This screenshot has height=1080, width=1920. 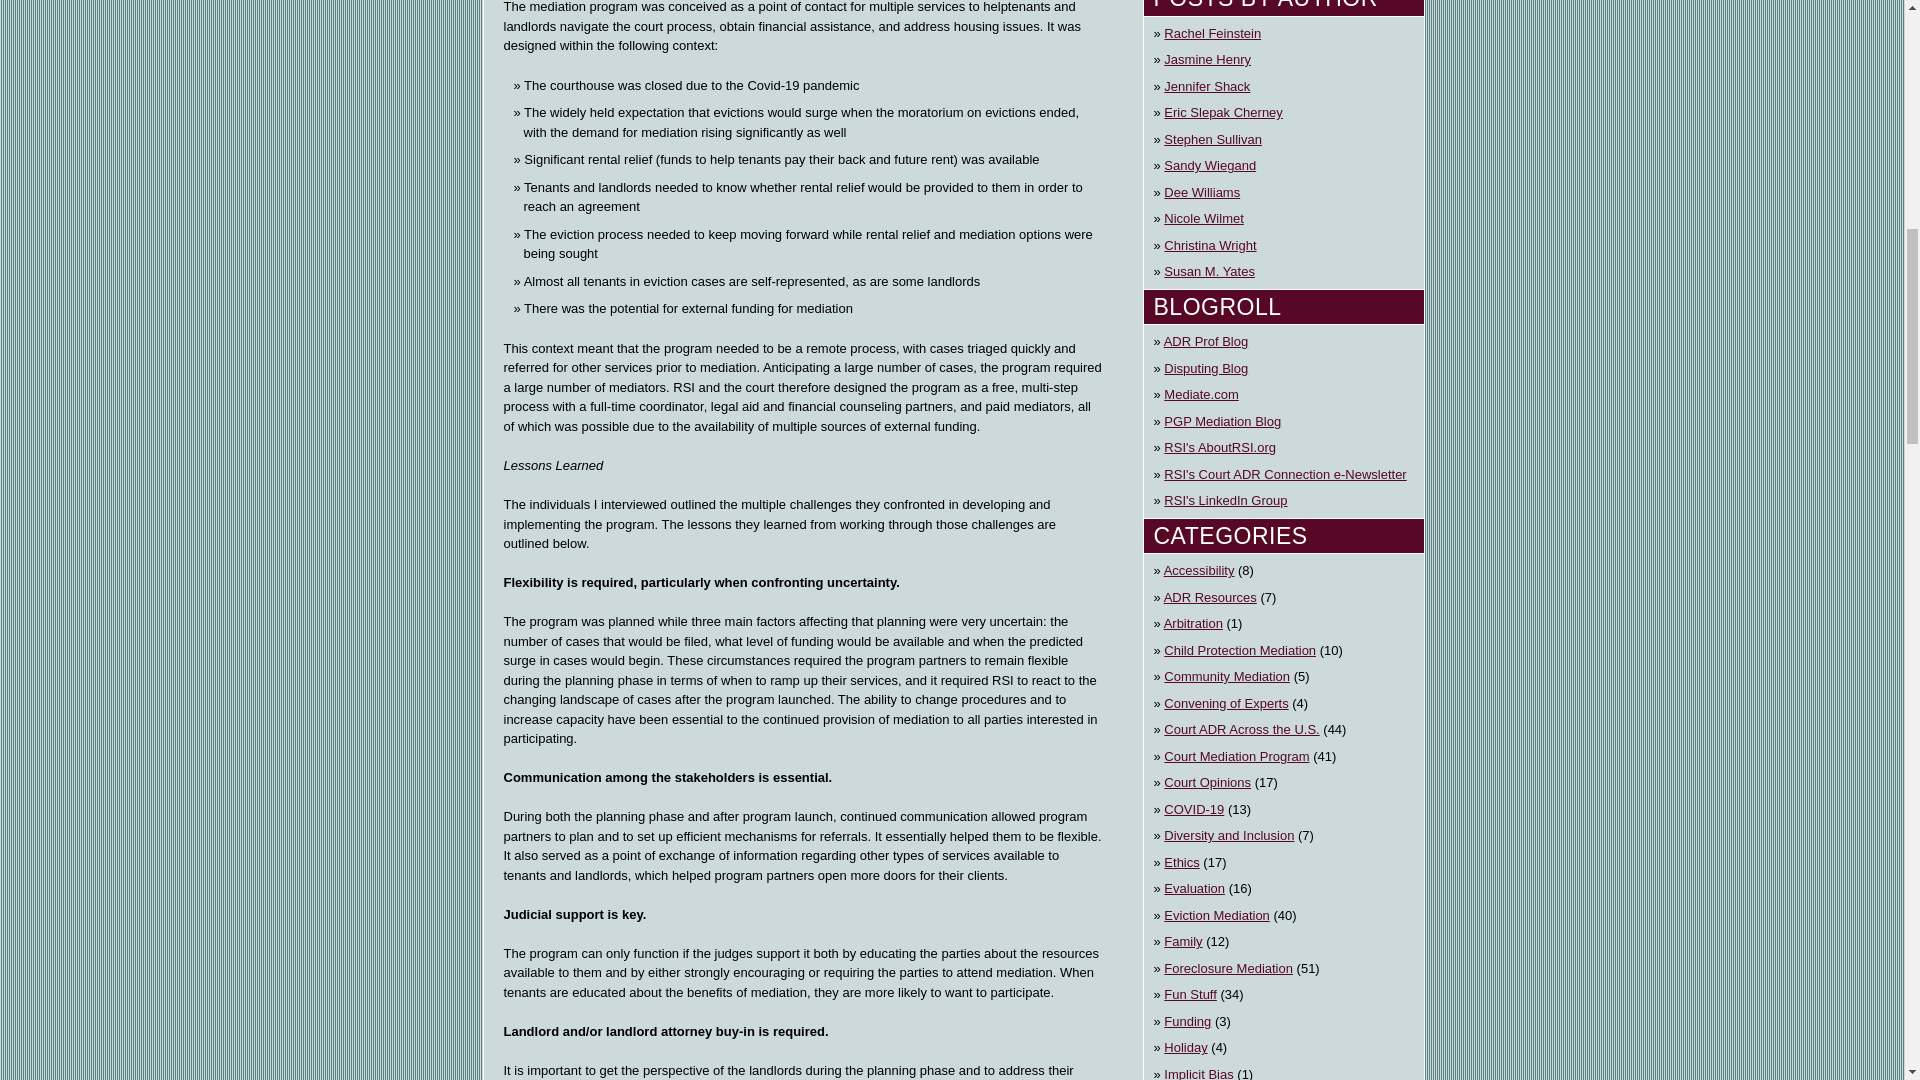 I want to click on ADR Prof Blog, so click(x=1206, y=342).